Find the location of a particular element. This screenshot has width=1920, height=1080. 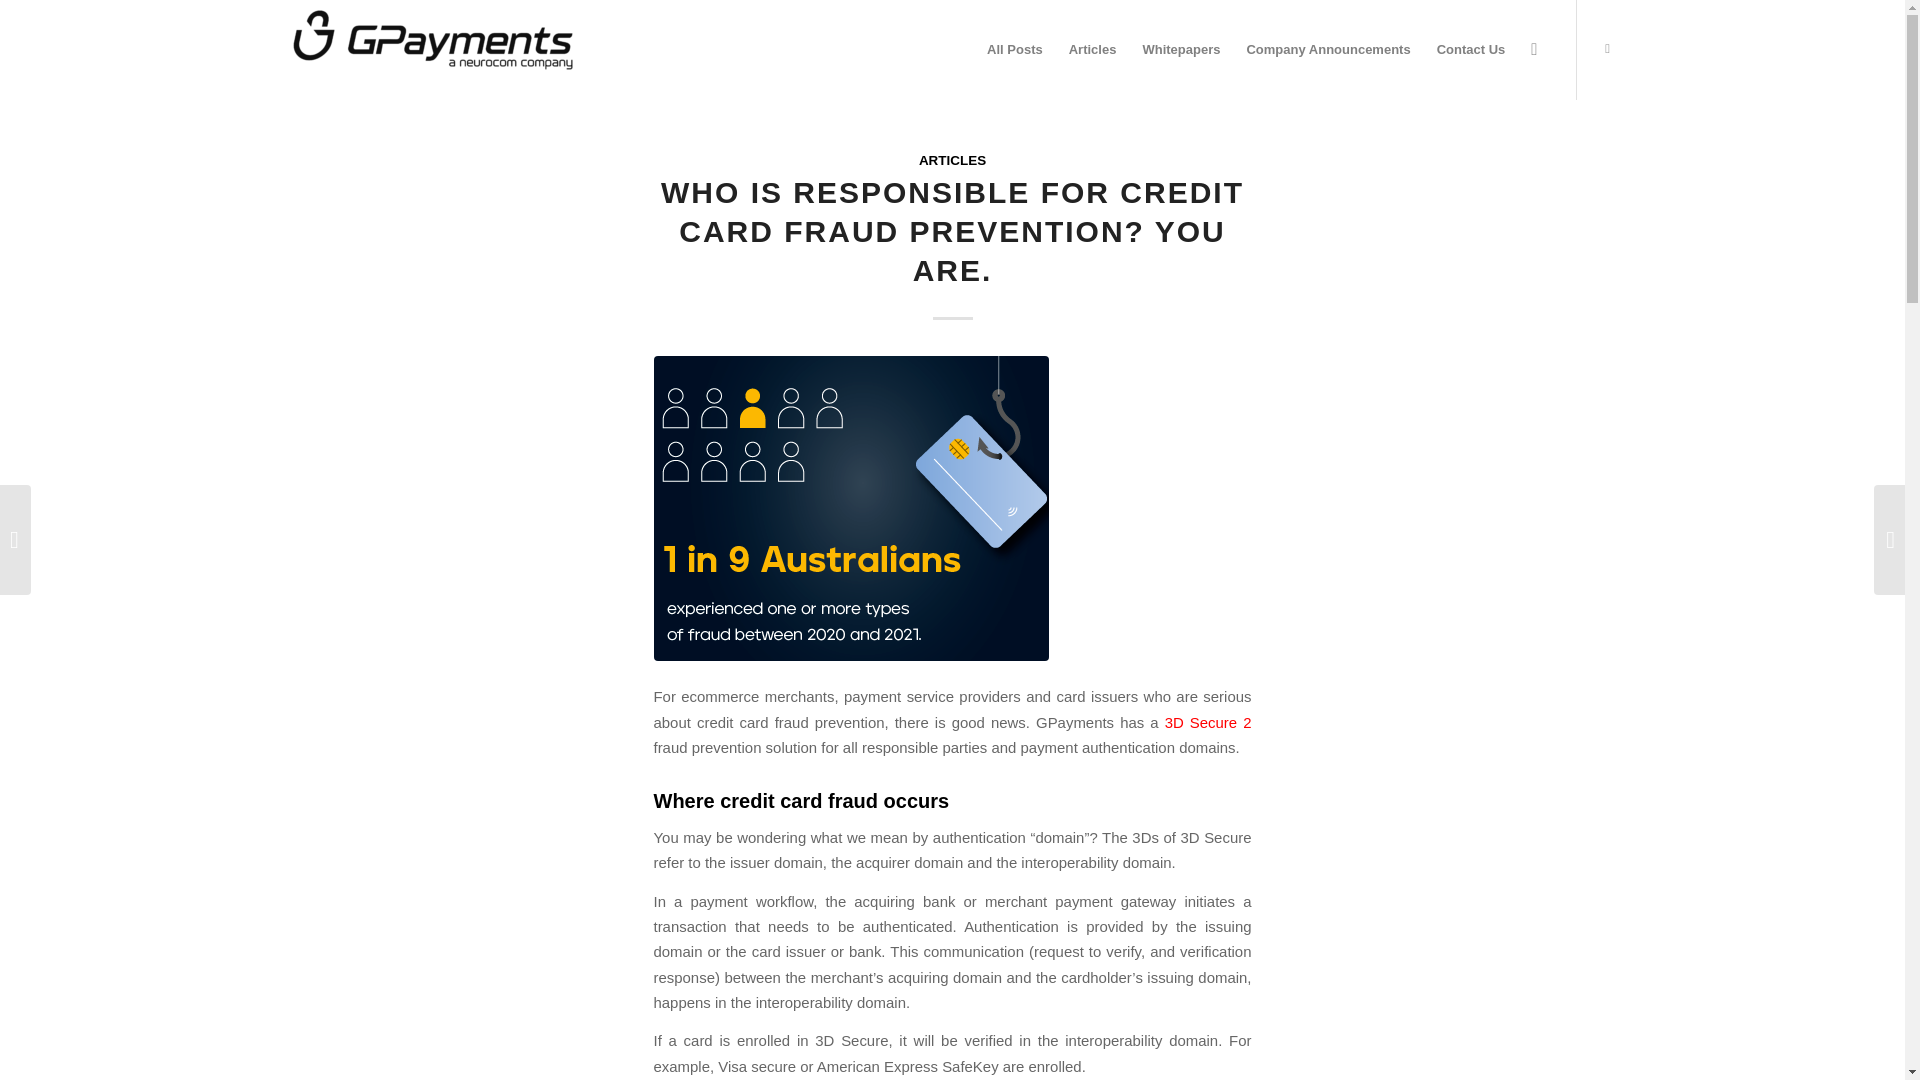

Contact Us is located at coordinates (1471, 50).